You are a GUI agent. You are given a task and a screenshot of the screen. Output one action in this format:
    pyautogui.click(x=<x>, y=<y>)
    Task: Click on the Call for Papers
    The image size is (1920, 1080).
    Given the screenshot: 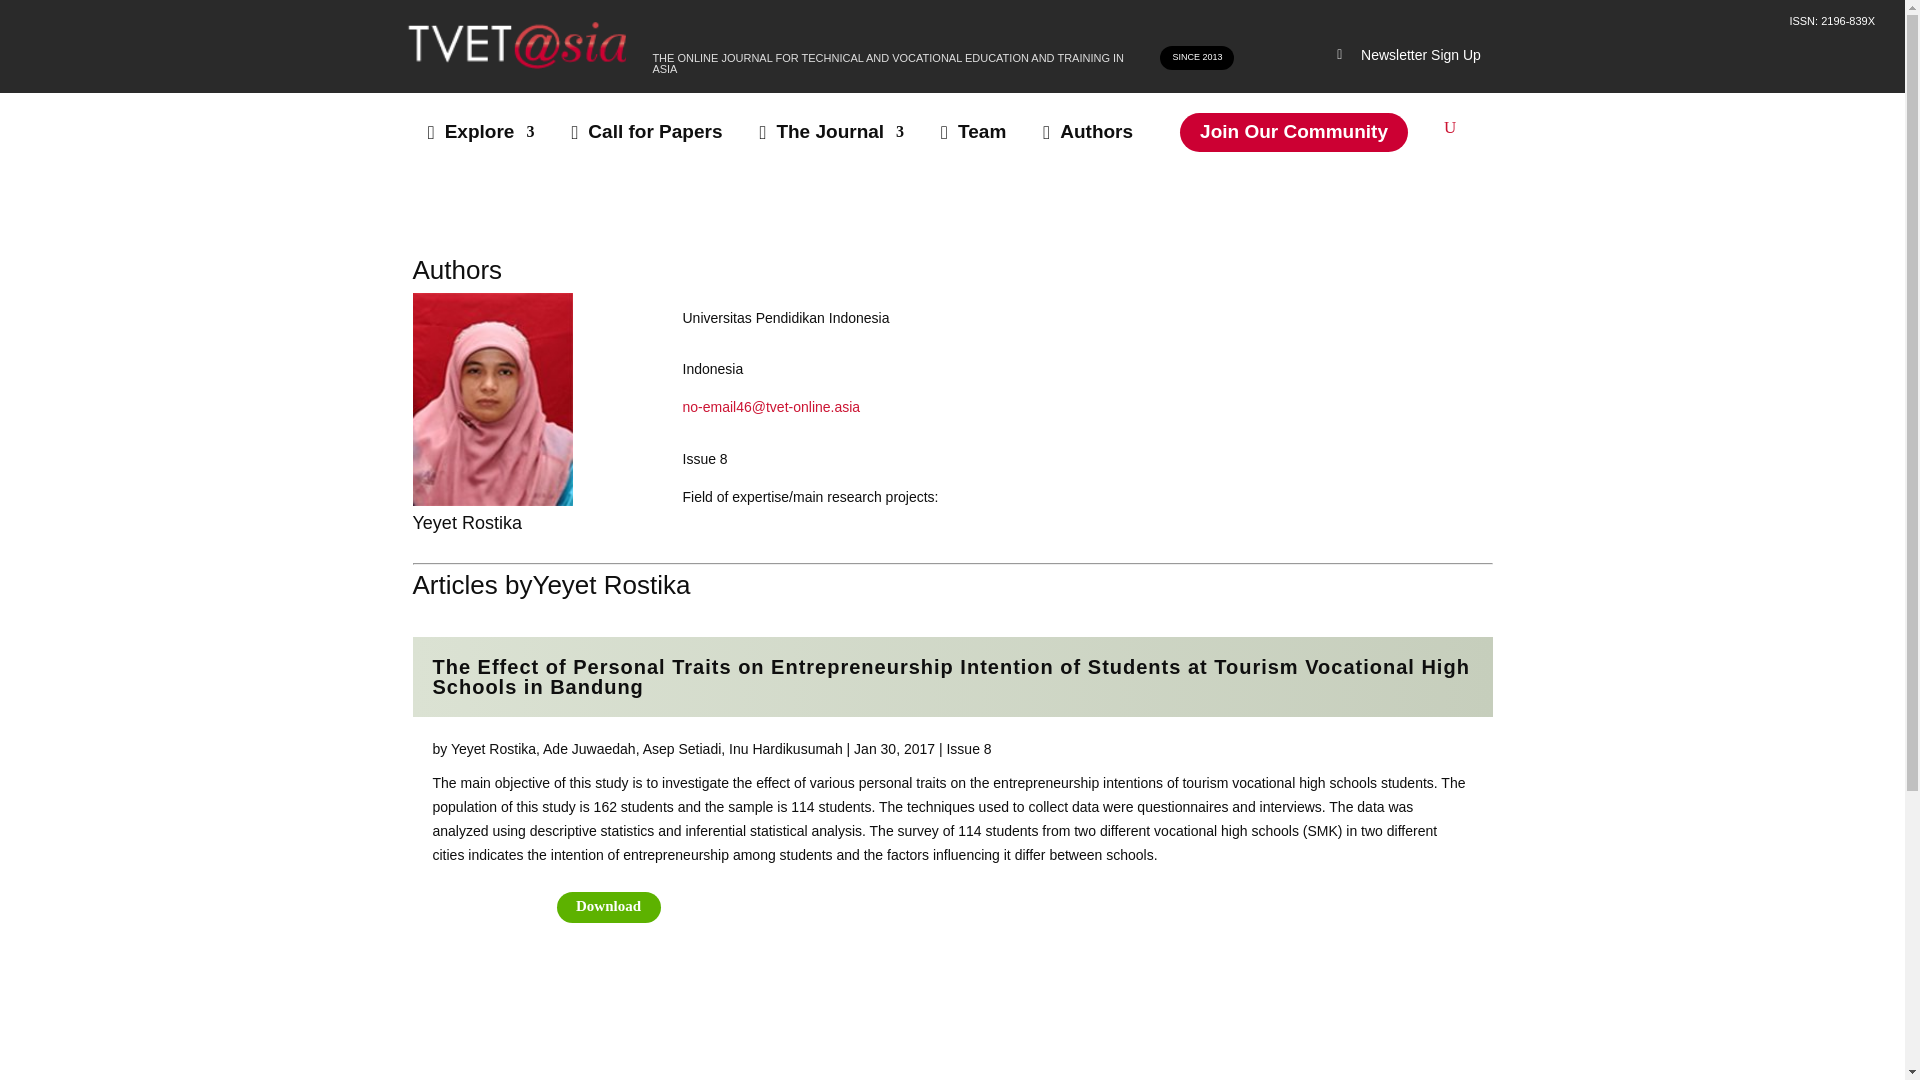 What is the action you would take?
    pyautogui.click(x=651, y=132)
    